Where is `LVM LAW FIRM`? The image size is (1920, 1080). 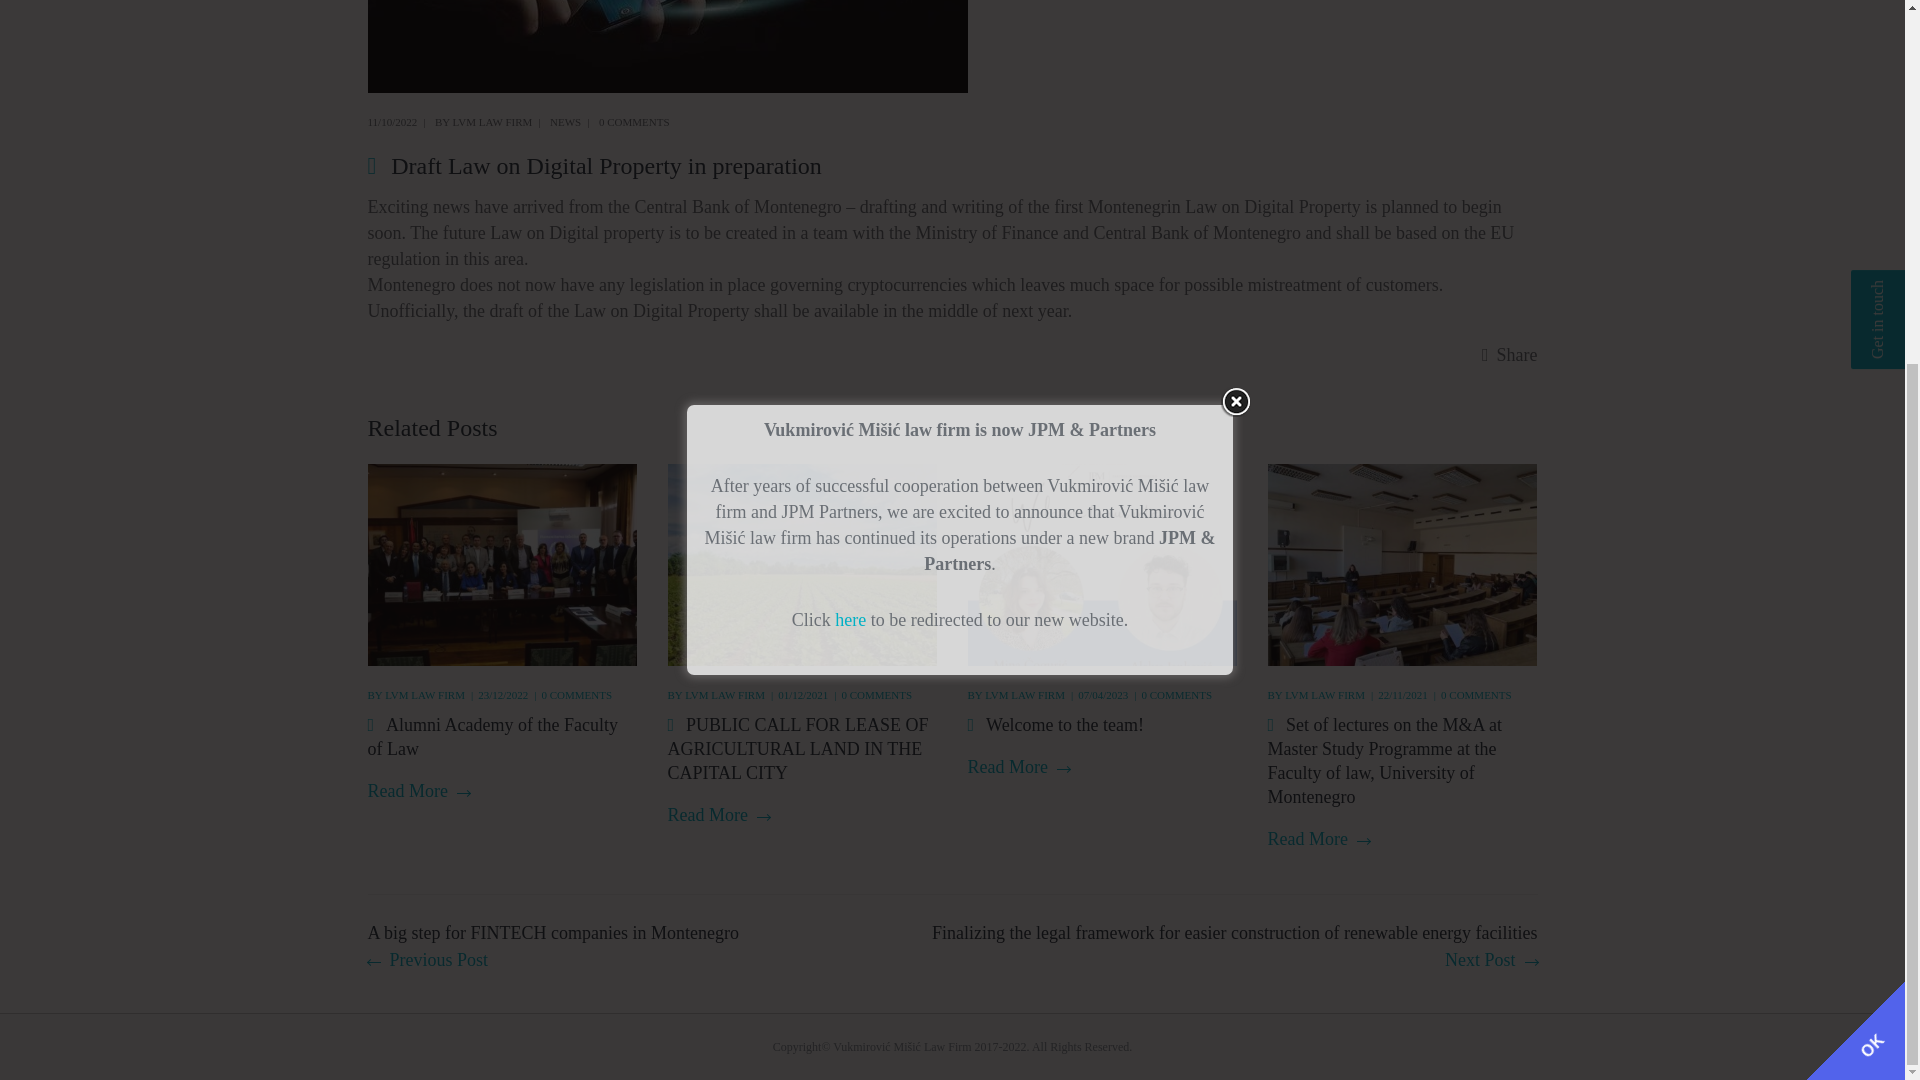 LVM LAW FIRM is located at coordinates (493, 122).